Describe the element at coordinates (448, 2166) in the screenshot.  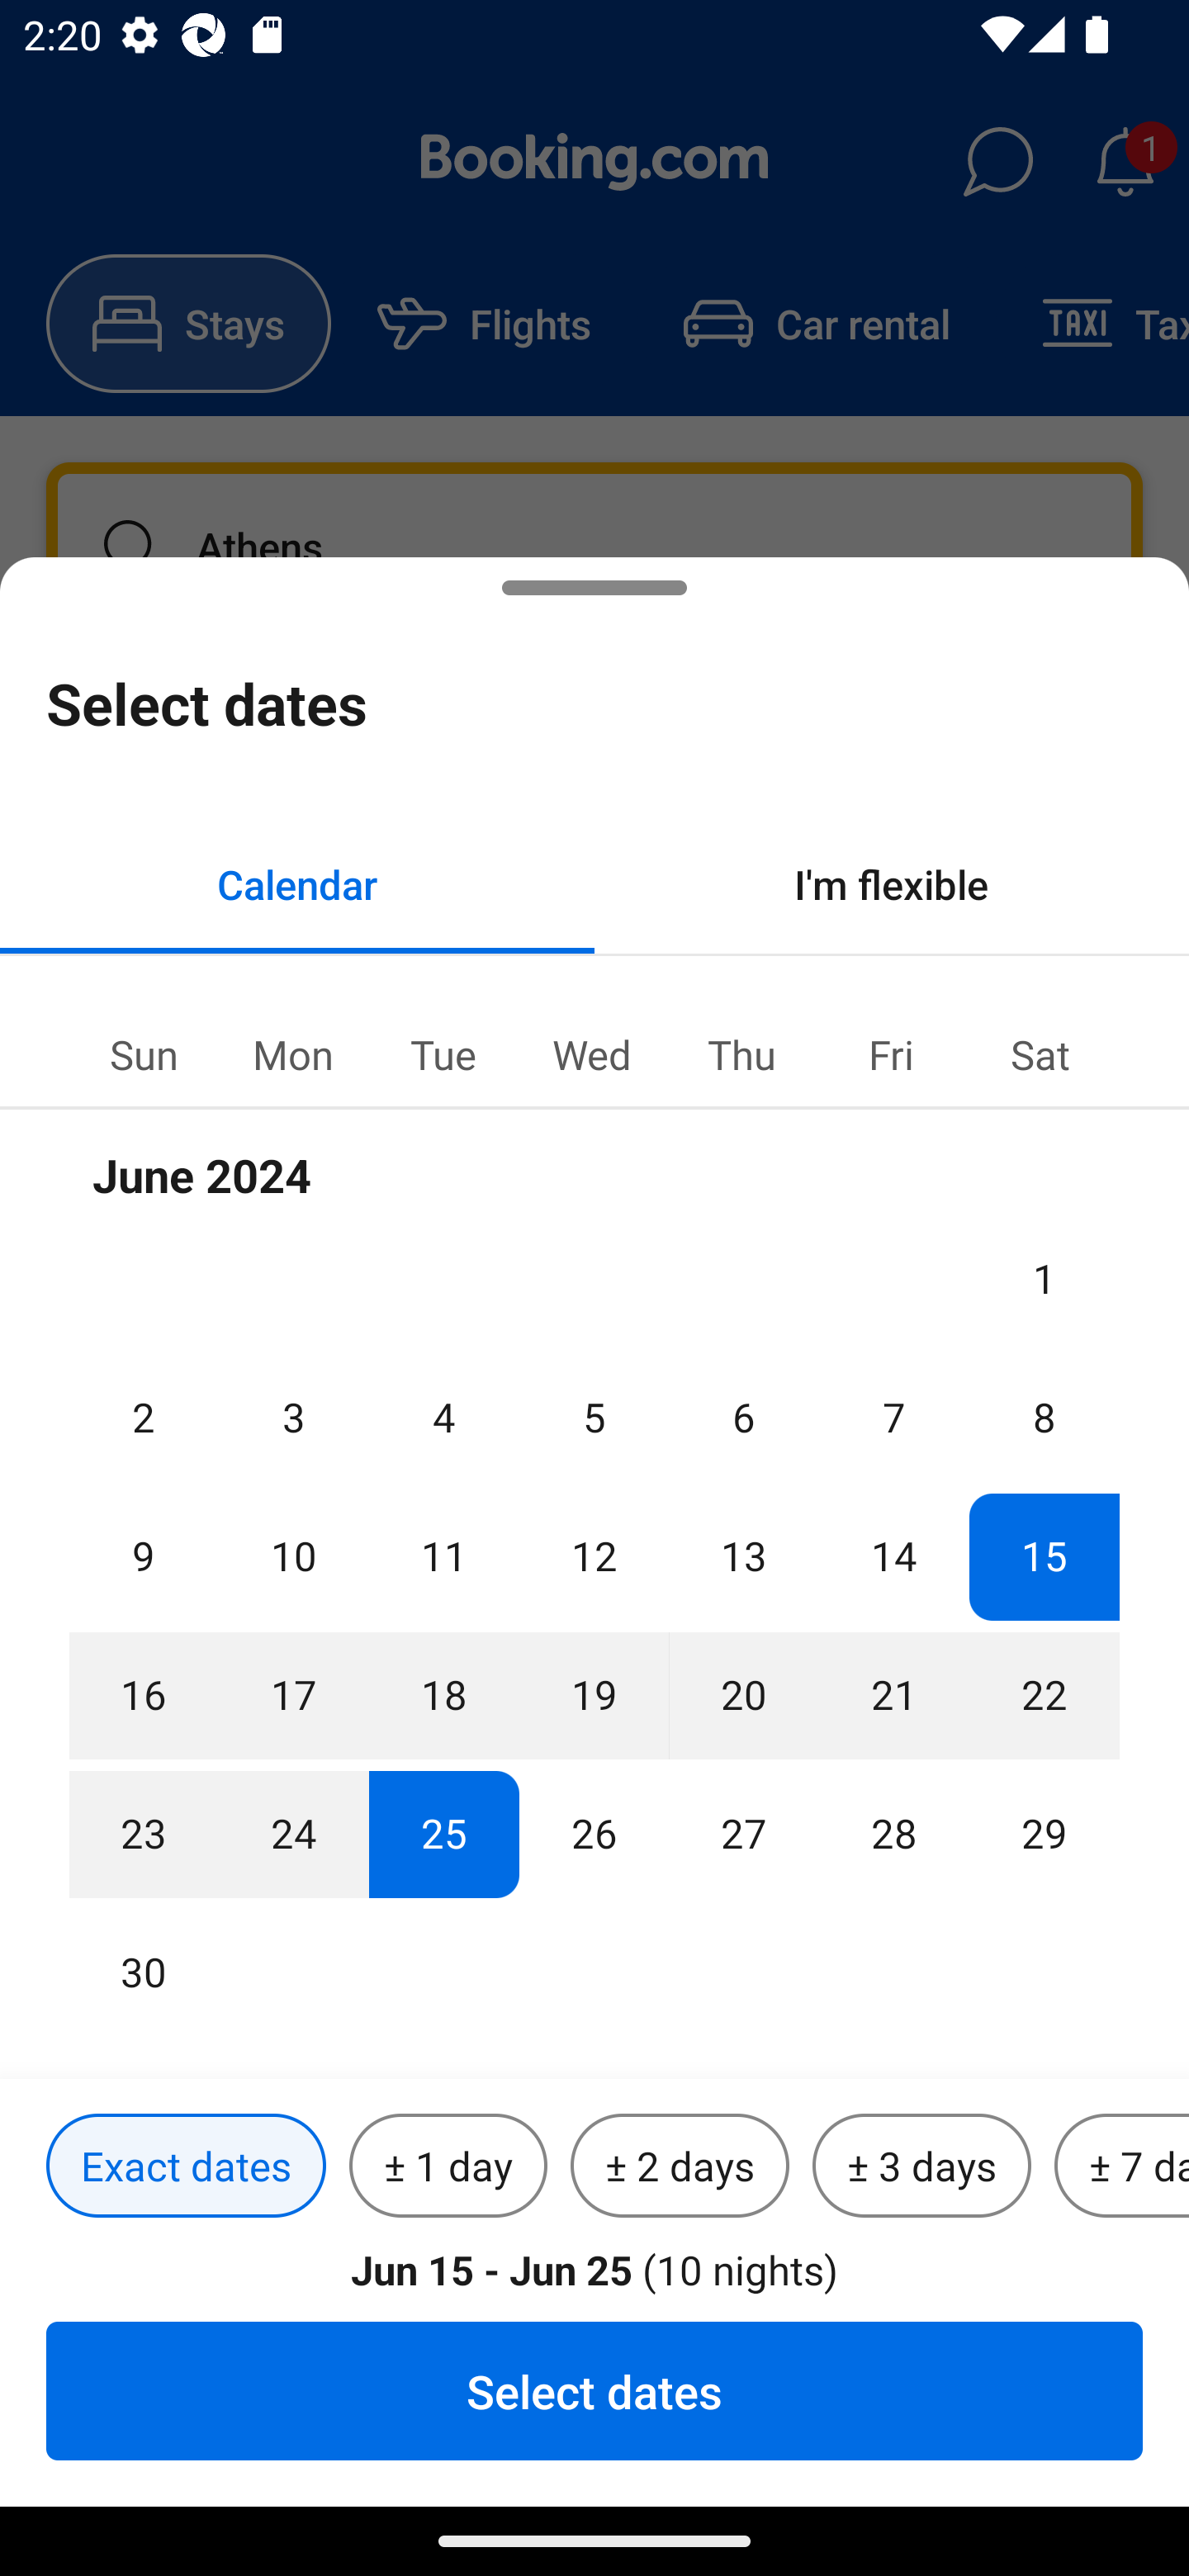
I see `± 1 day` at that location.